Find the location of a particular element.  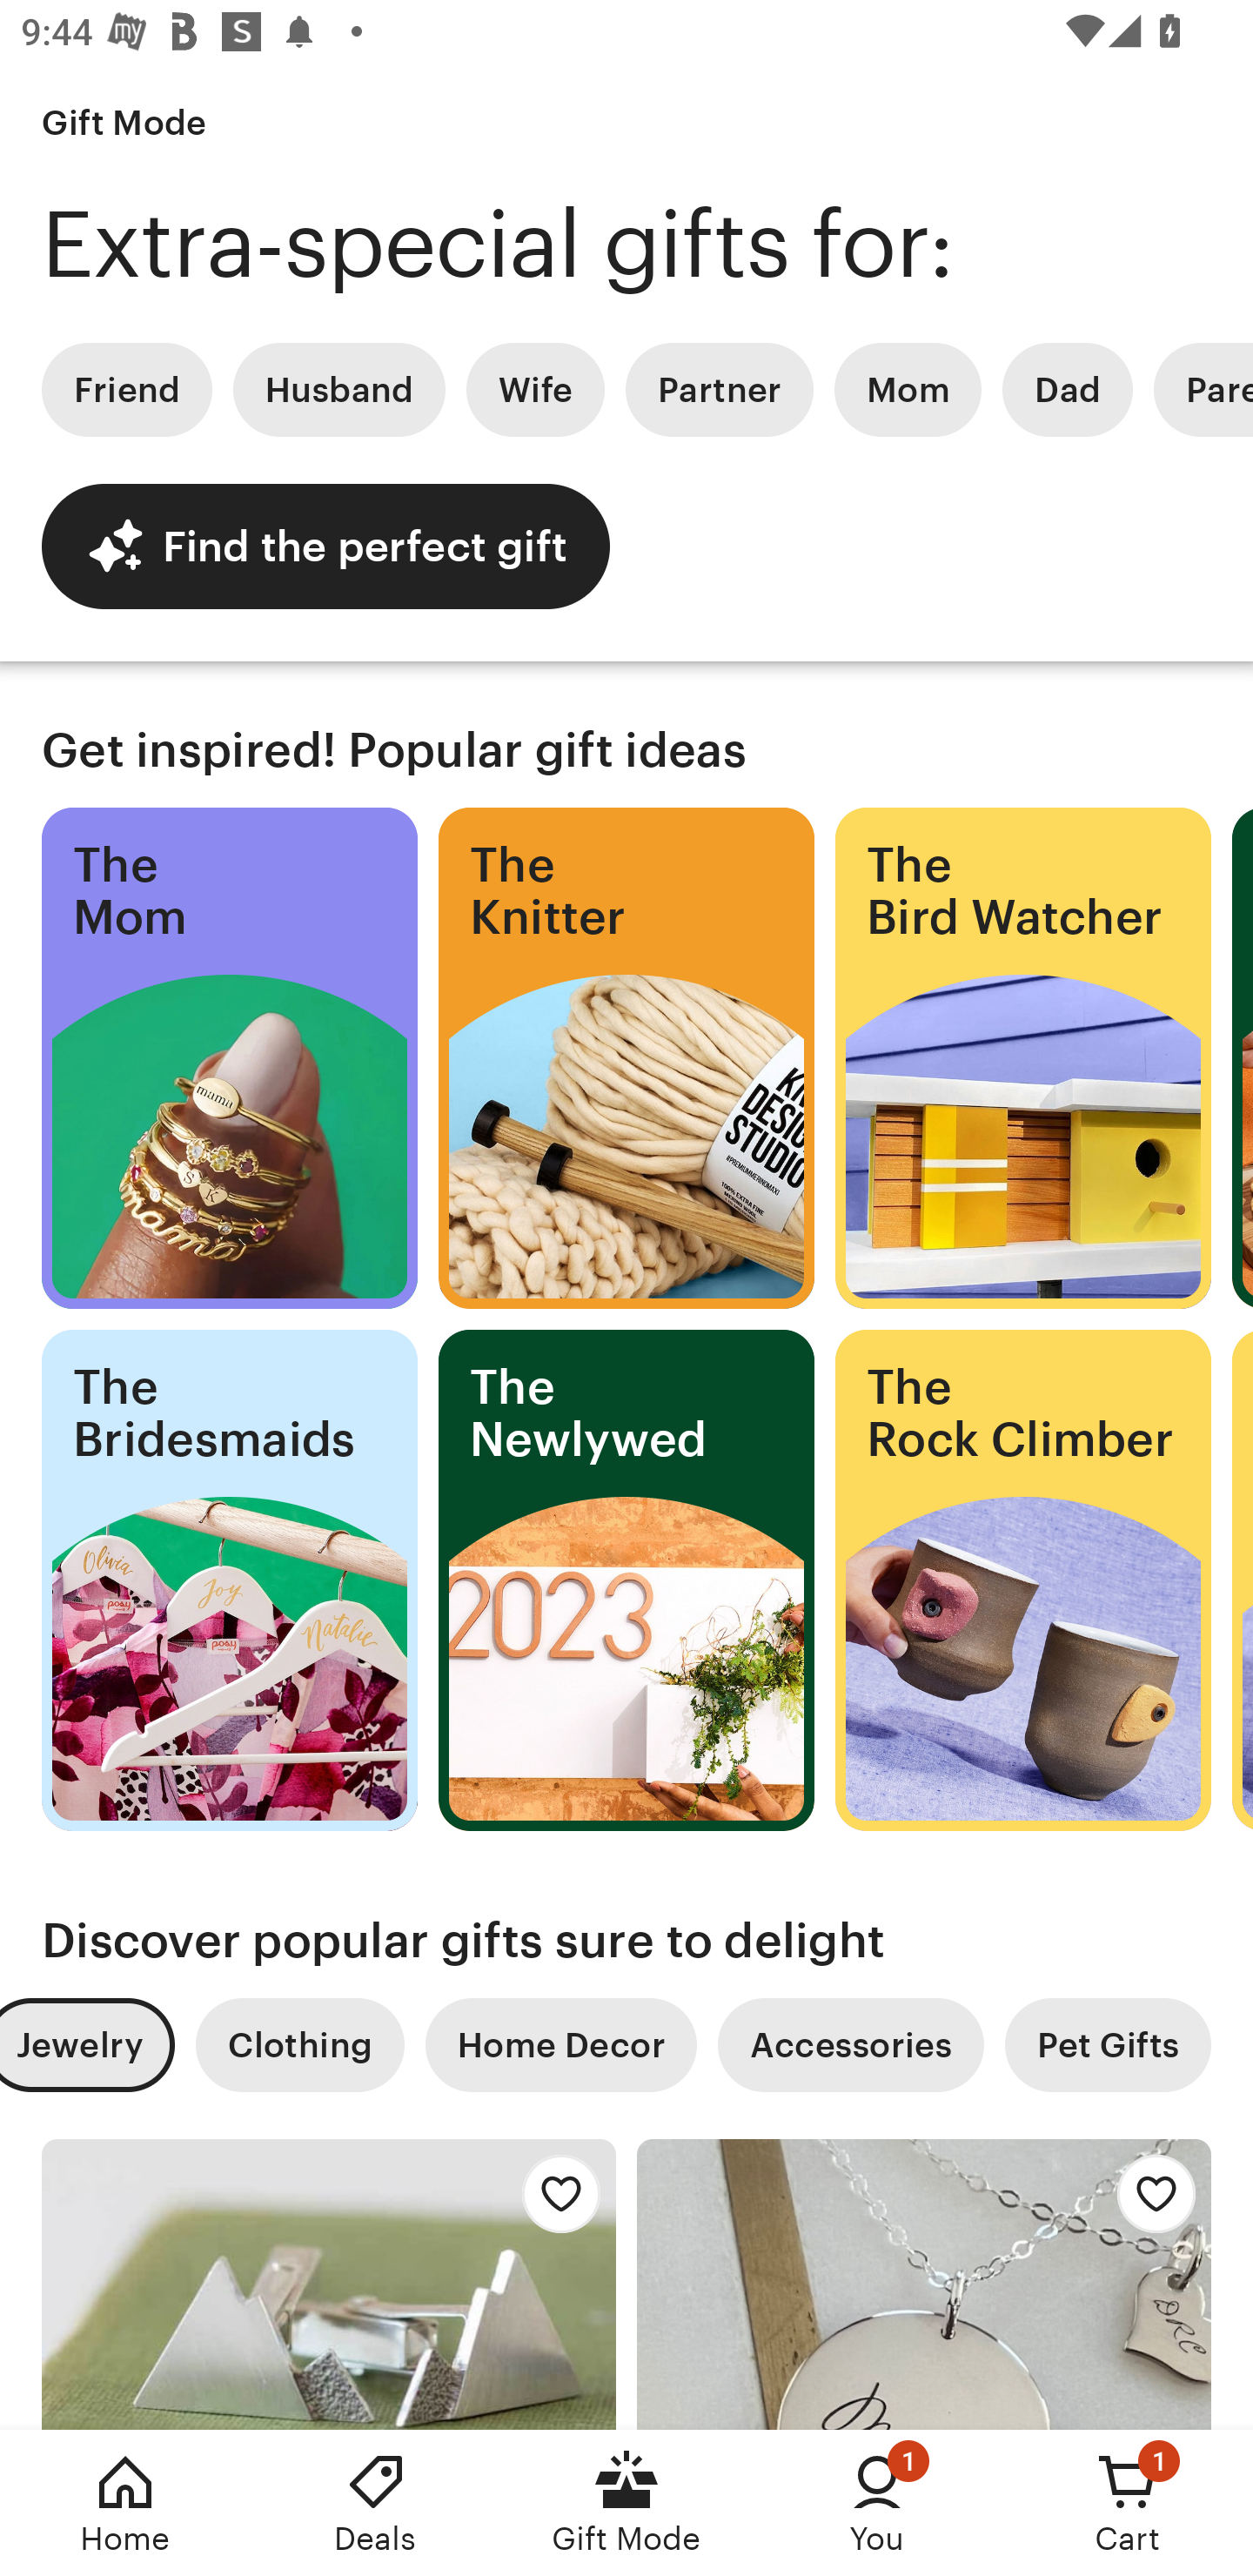

Deals is located at coordinates (376, 2503).